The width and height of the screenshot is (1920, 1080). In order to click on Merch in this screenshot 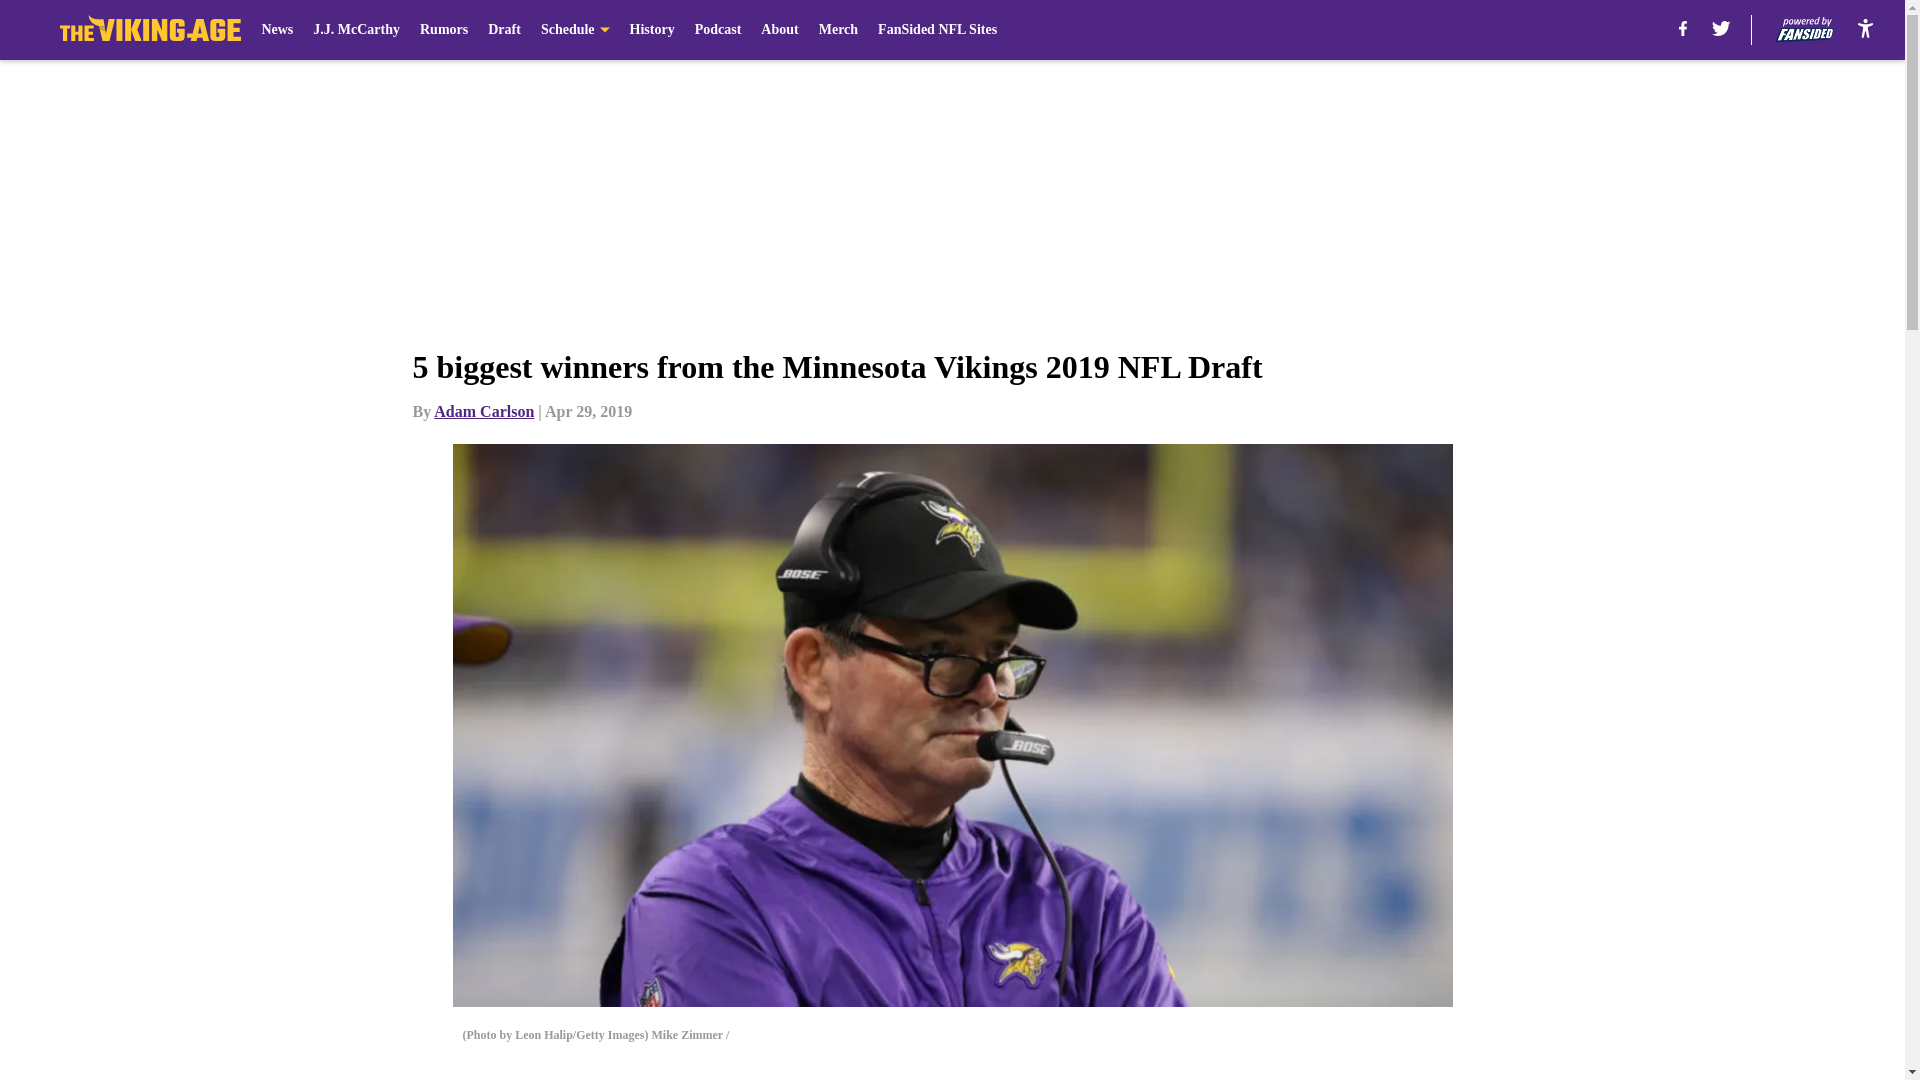, I will do `click(838, 30)`.